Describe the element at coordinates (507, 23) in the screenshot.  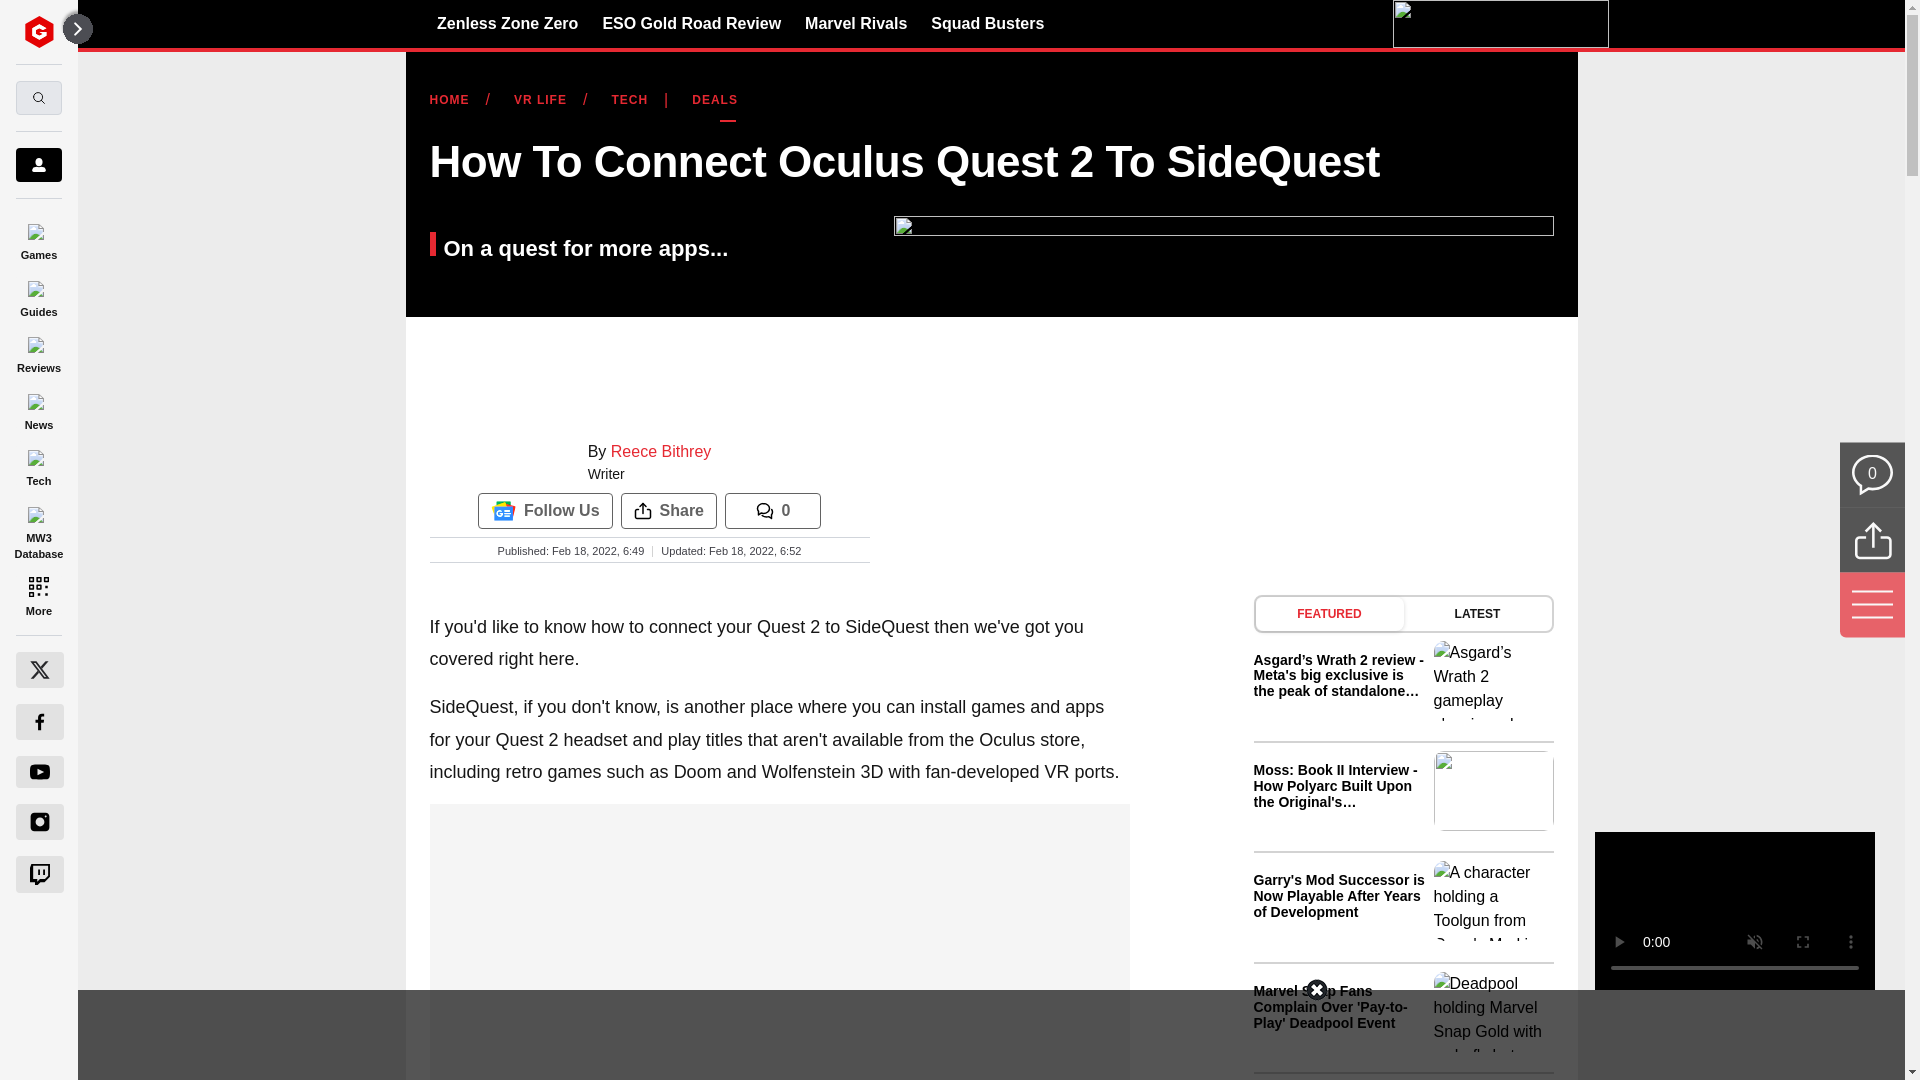
I see `Zenless Zone Zero` at that location.